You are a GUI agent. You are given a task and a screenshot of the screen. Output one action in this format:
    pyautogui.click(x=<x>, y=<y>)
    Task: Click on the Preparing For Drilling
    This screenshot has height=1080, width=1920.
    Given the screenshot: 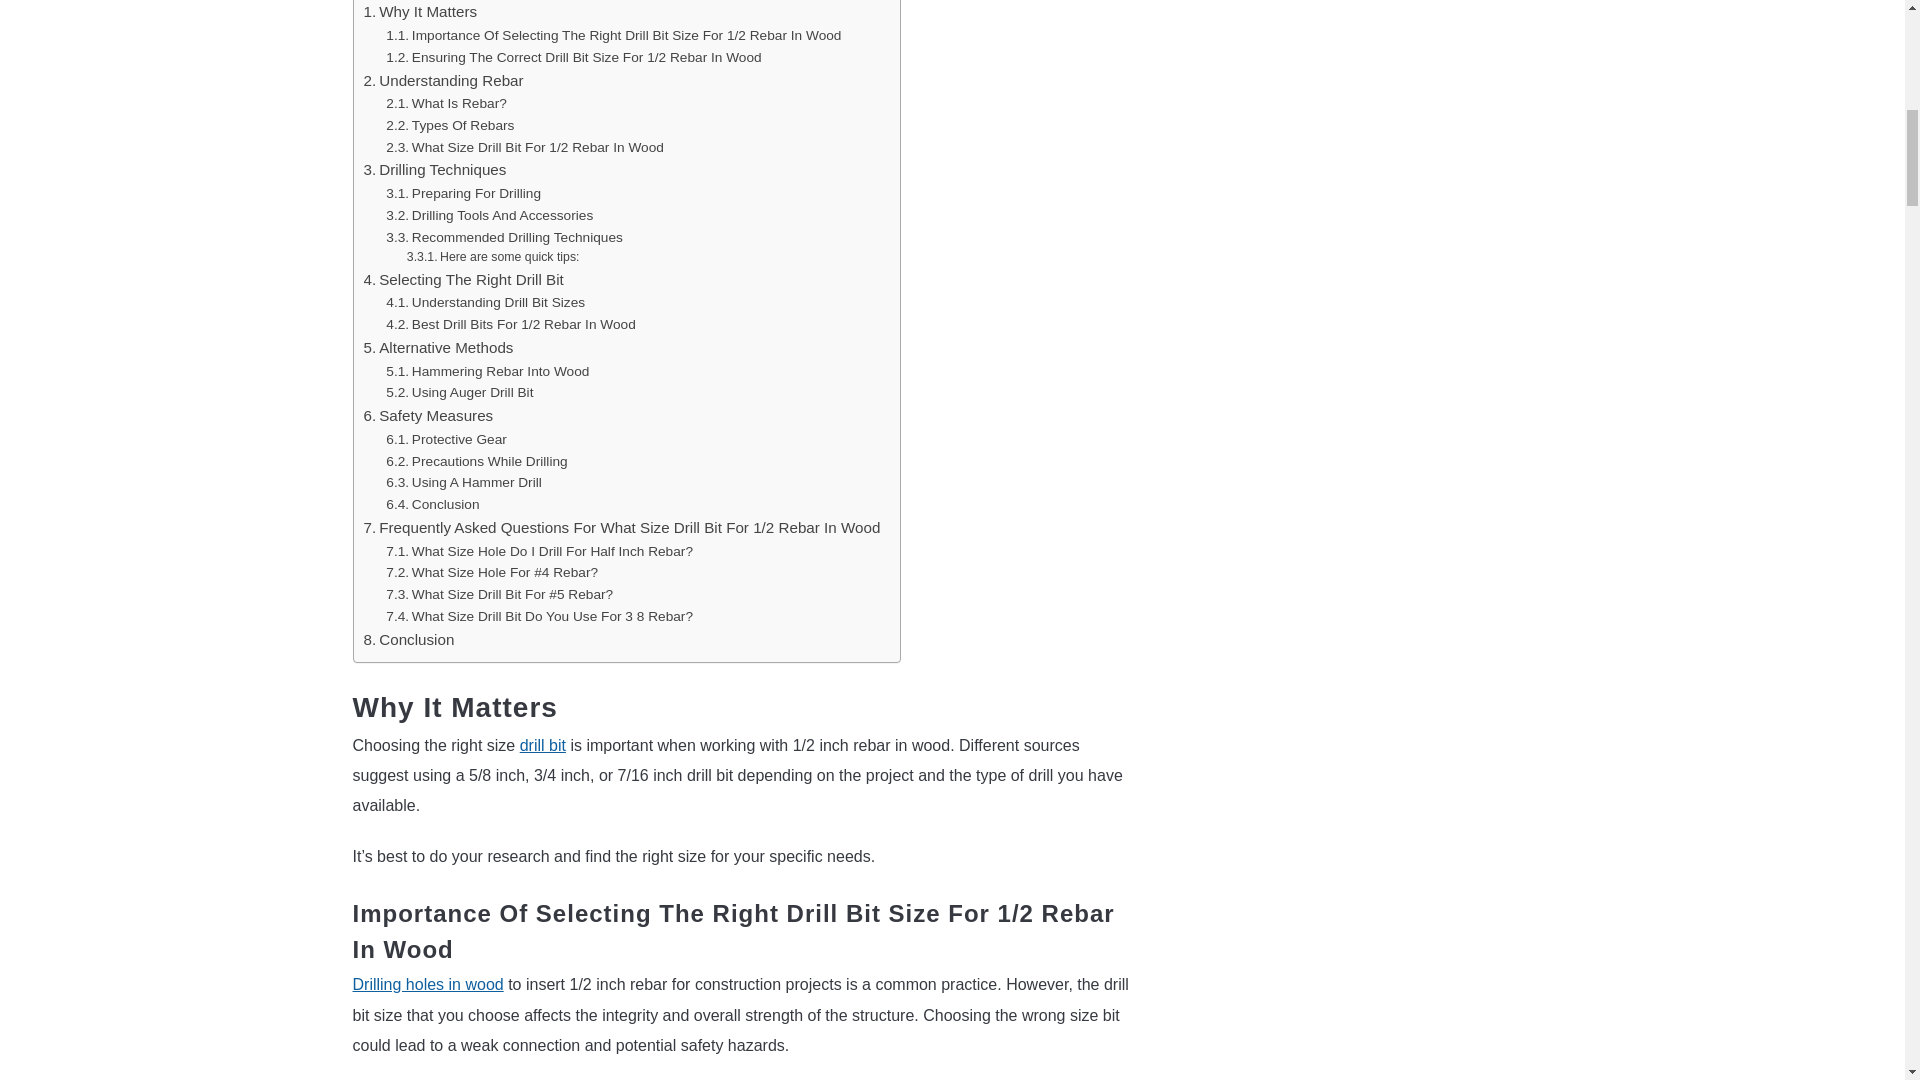 What is the action you would take?
    pyautogui.click(x=463, y=194)
    